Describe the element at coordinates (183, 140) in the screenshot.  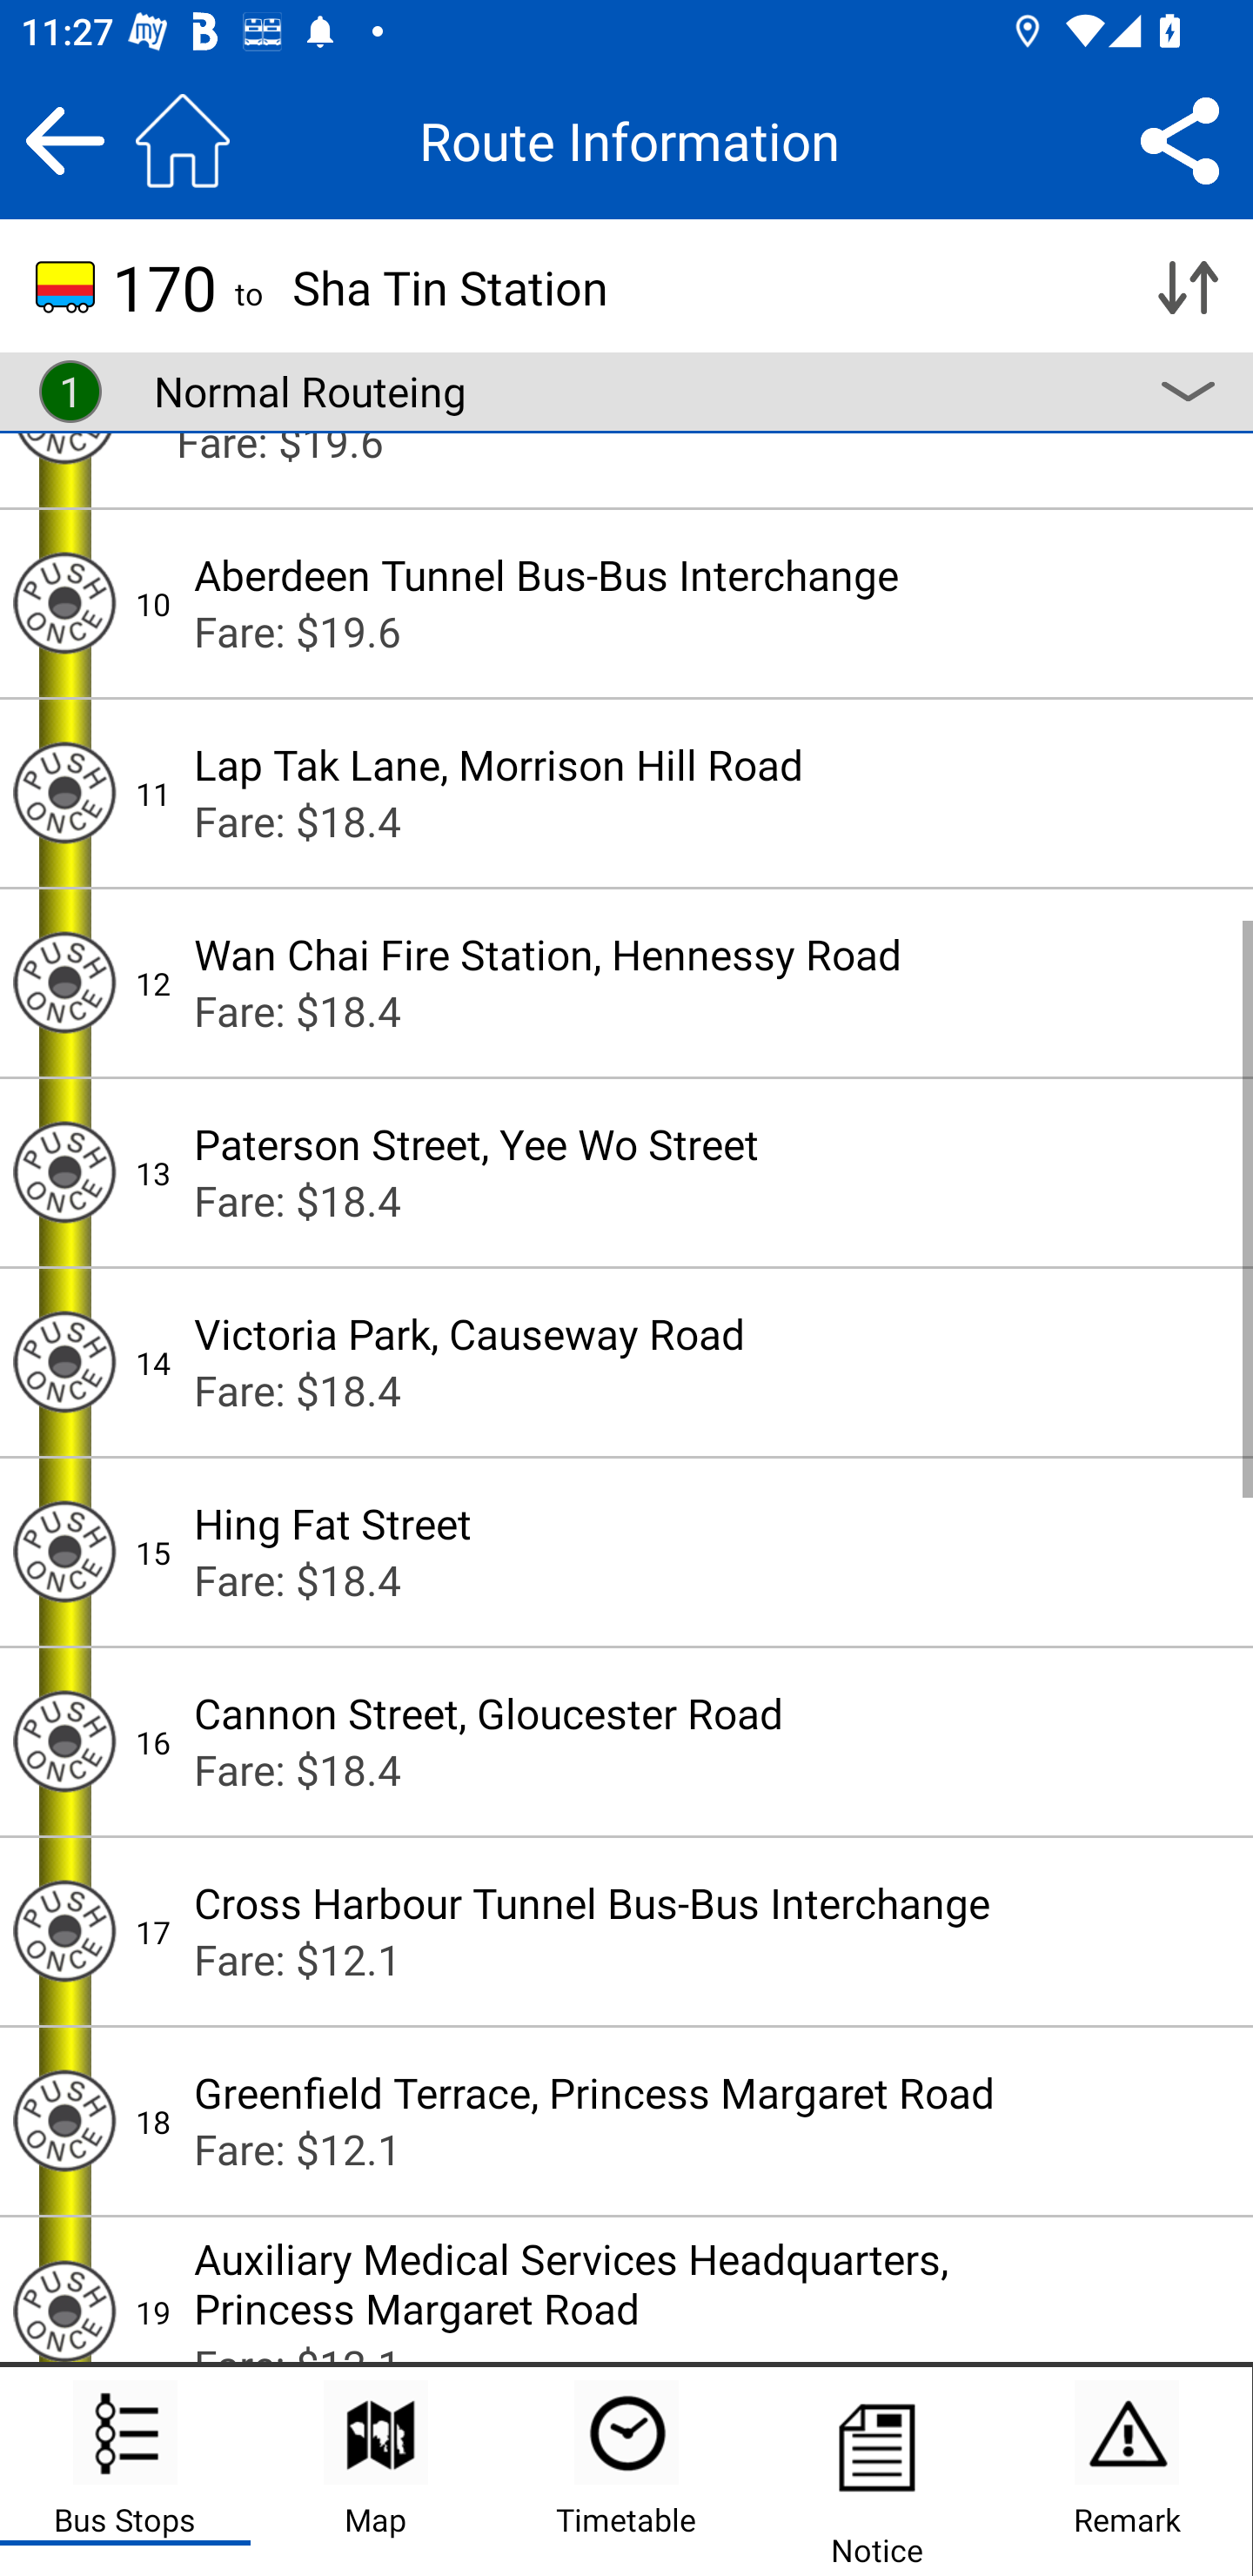
I see `Jump to home page` at that location.